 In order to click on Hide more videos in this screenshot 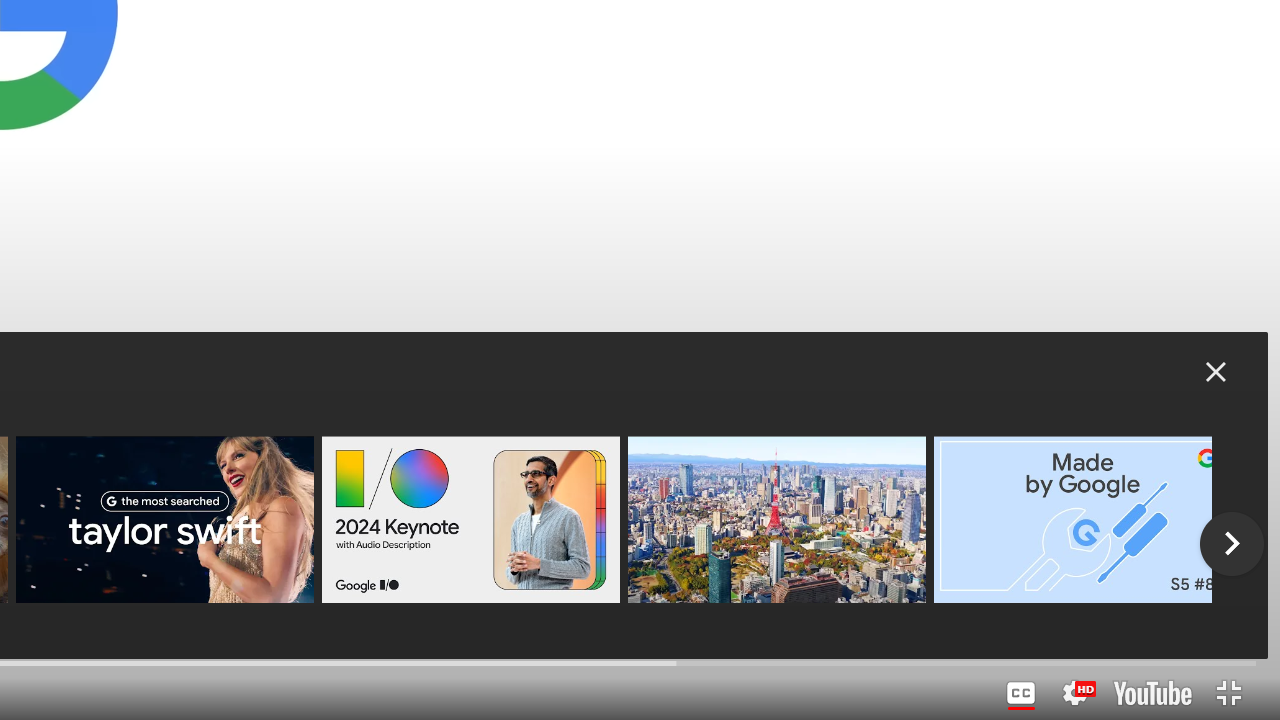, I will do `click(1216, 372)`.